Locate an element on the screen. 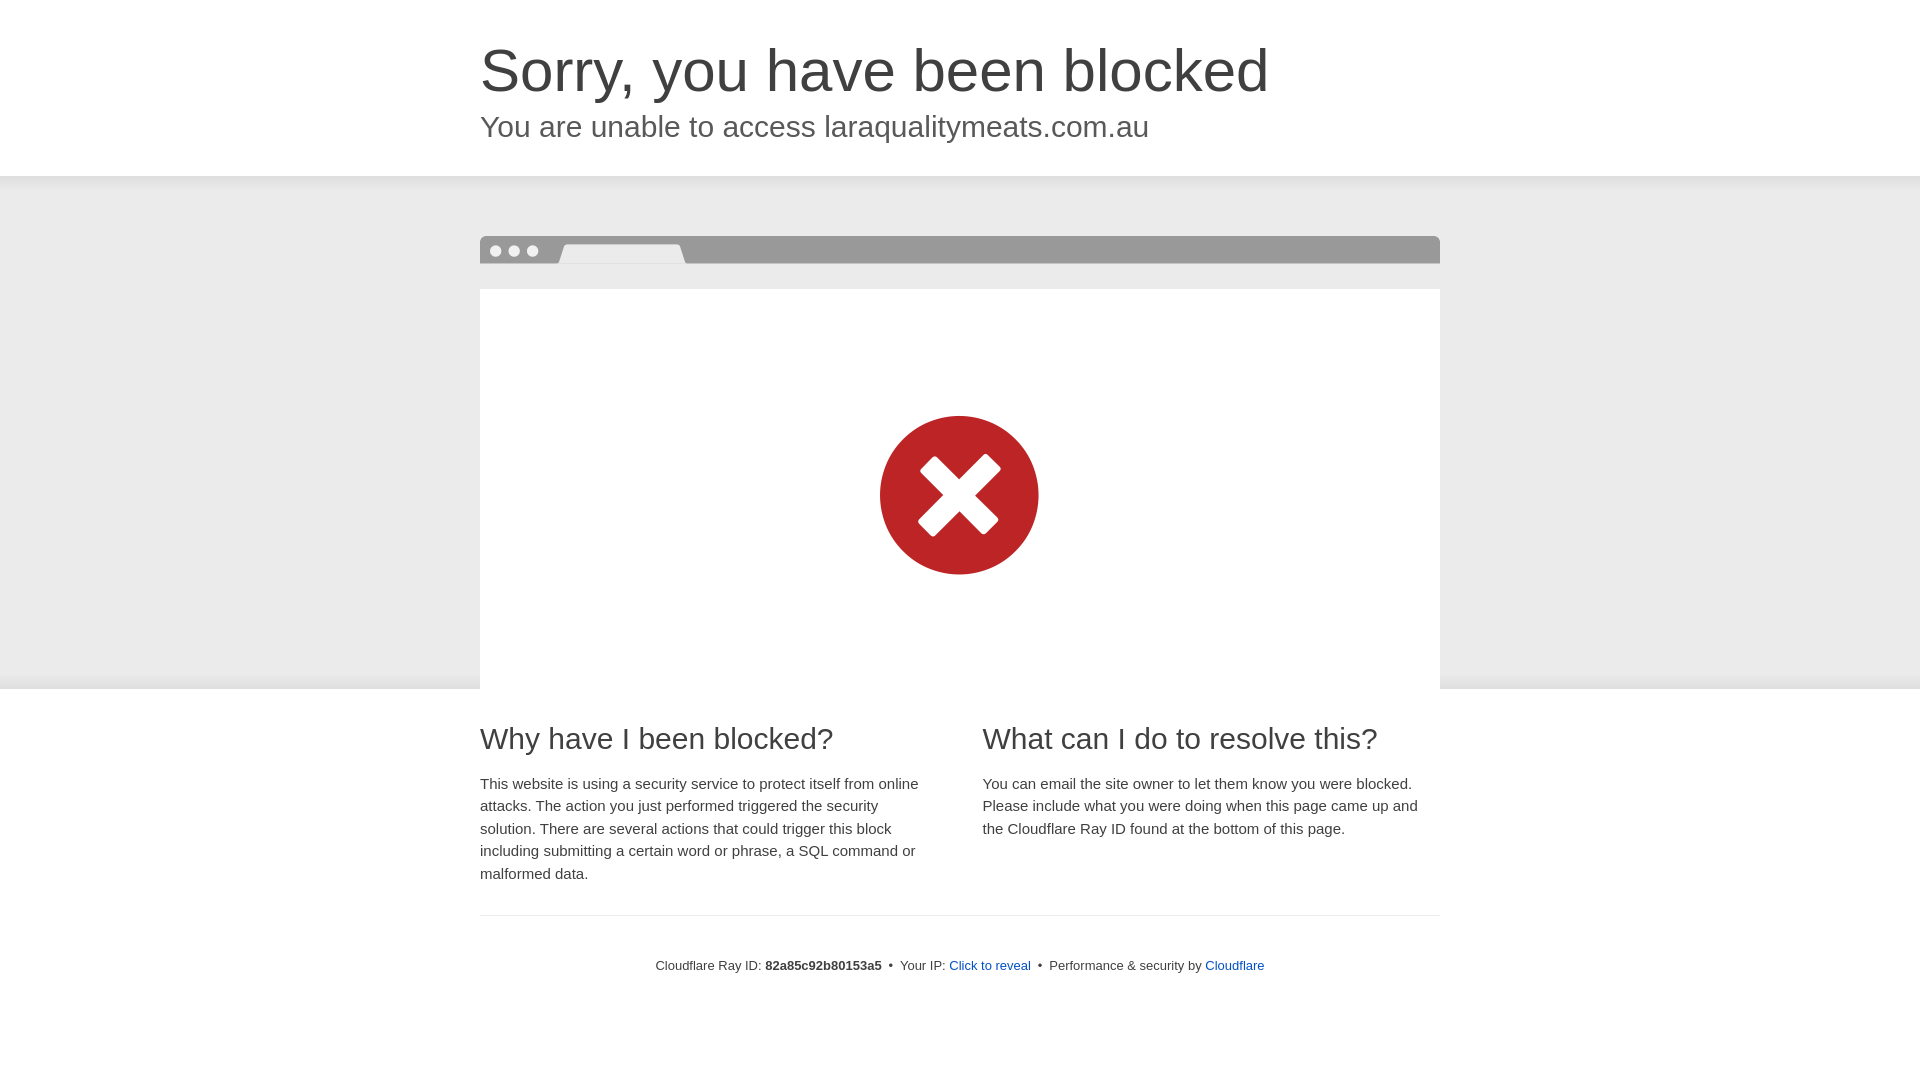  Cloudflare is located at coordinates (1234, 966).